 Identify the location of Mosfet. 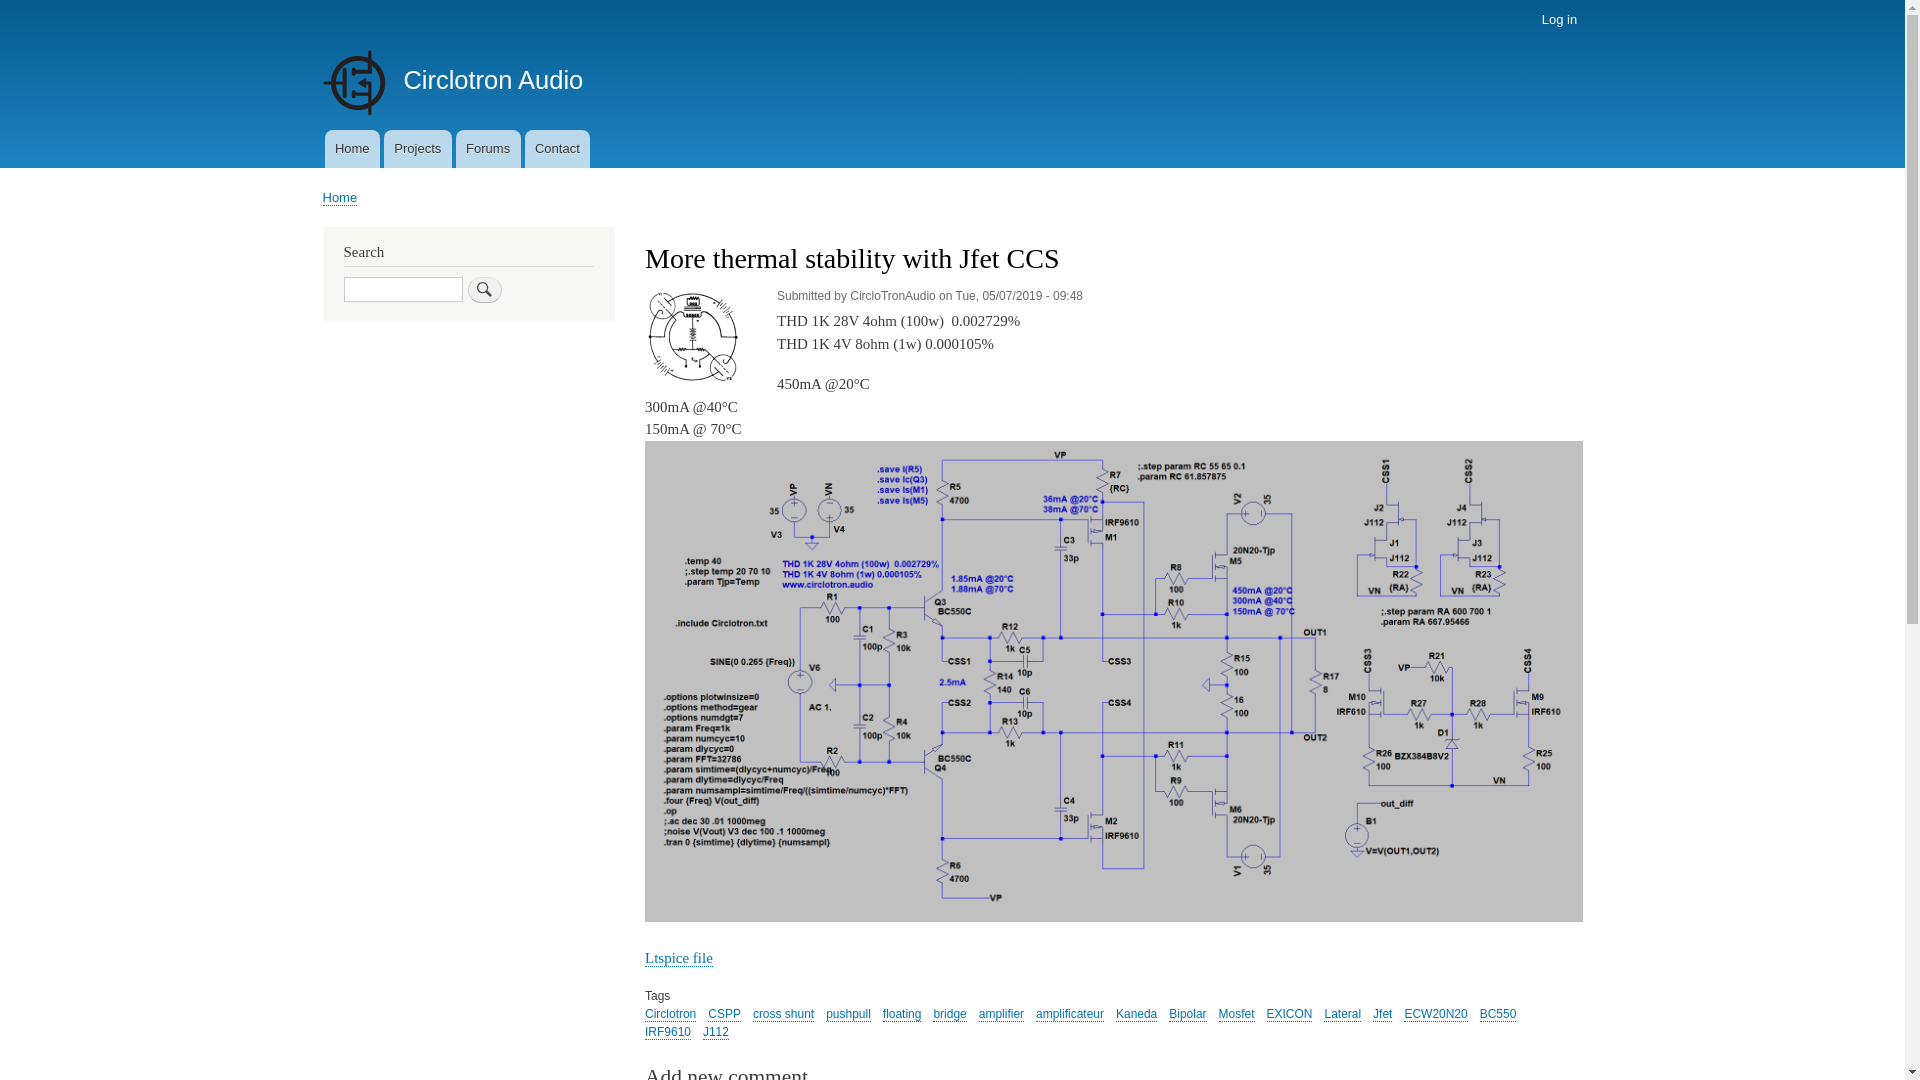
(1237, 1014).